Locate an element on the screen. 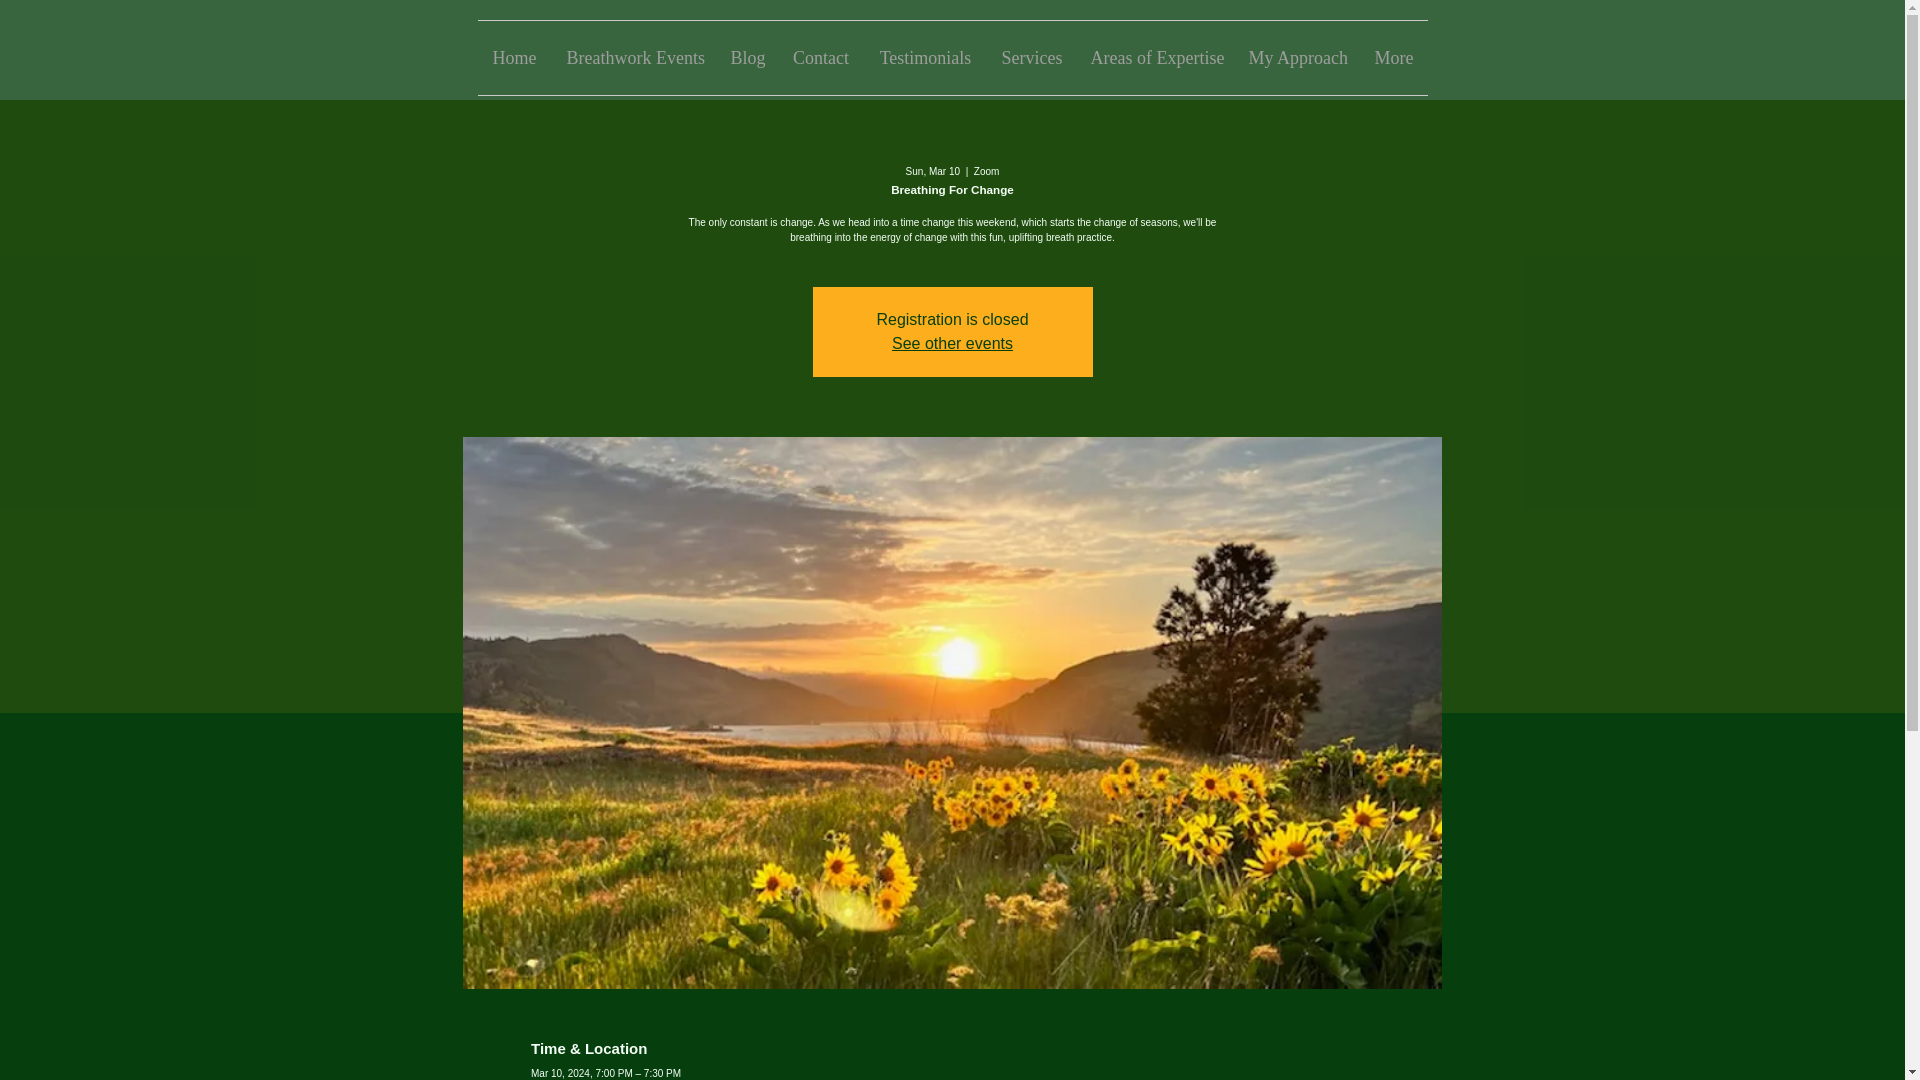  Home is located at coordinates (515, 58).